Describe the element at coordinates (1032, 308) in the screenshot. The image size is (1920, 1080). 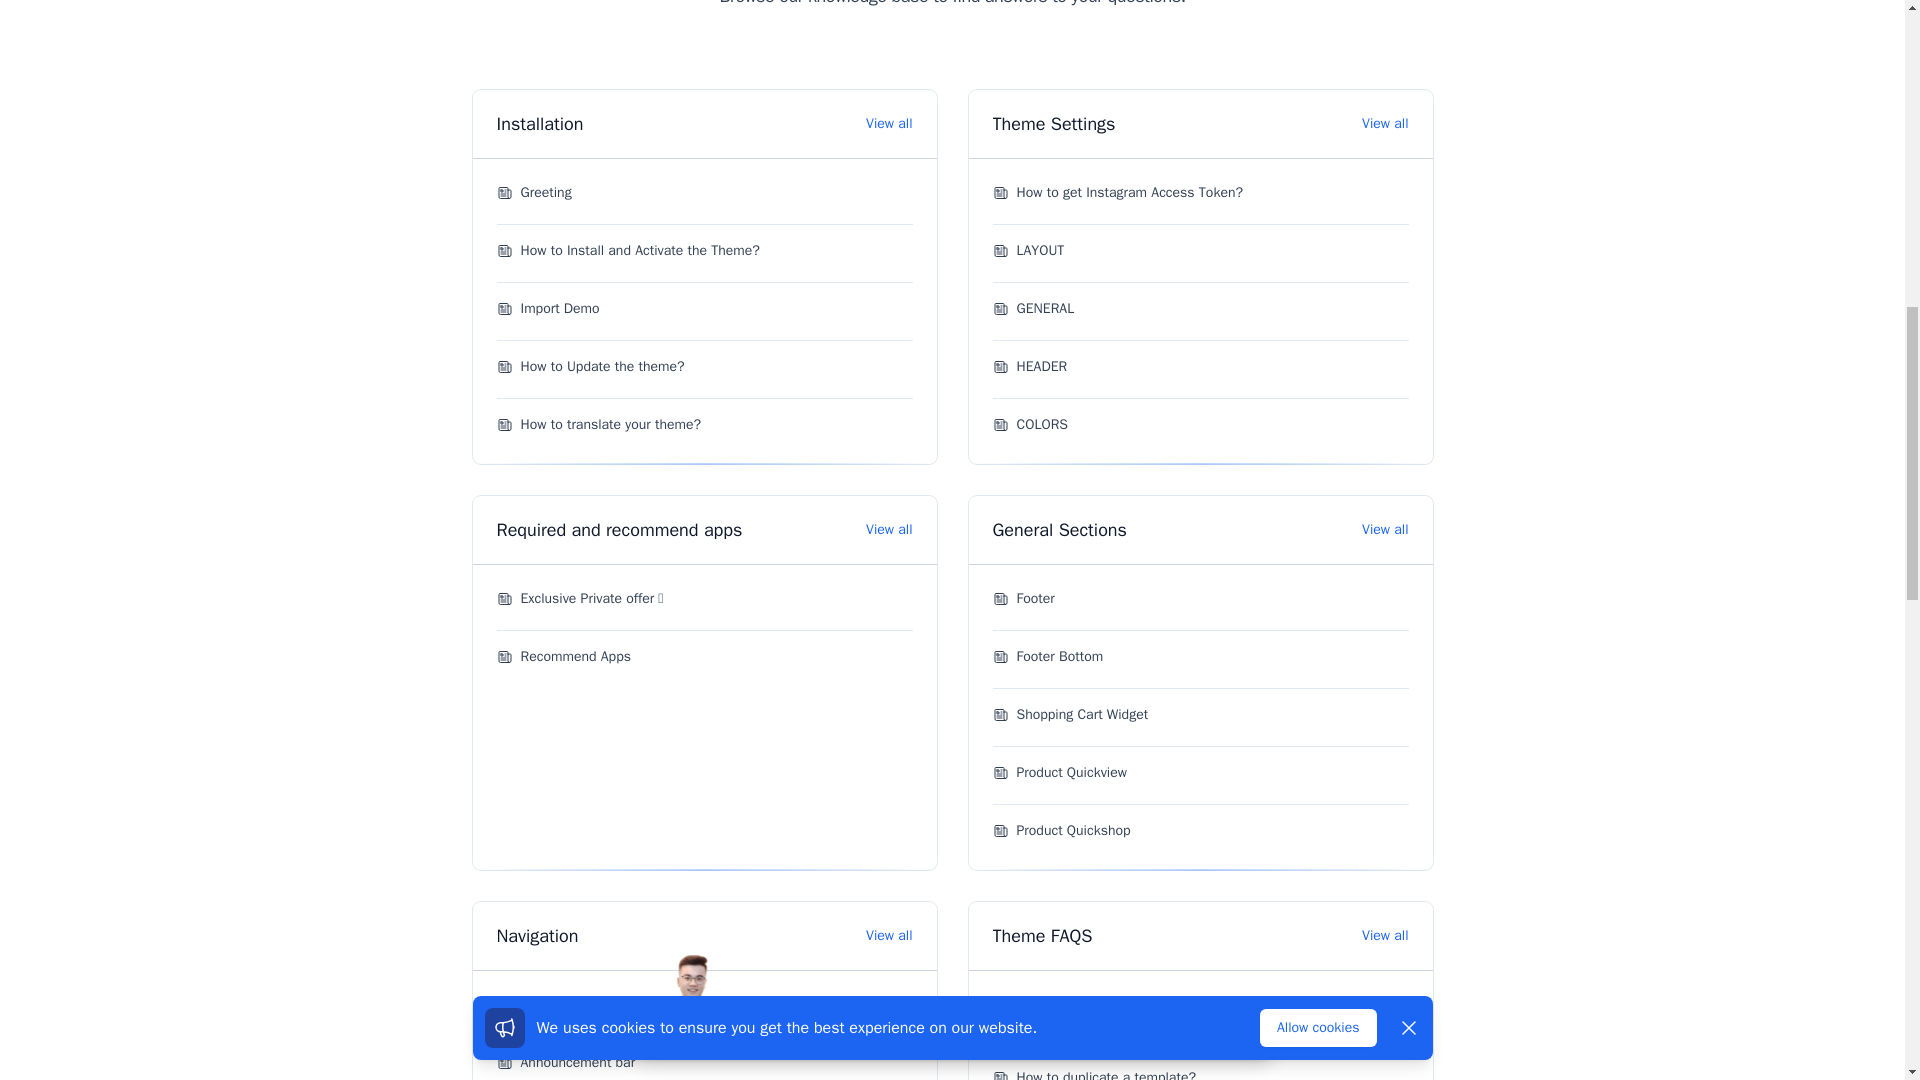
I see `GENERAL` at that location.